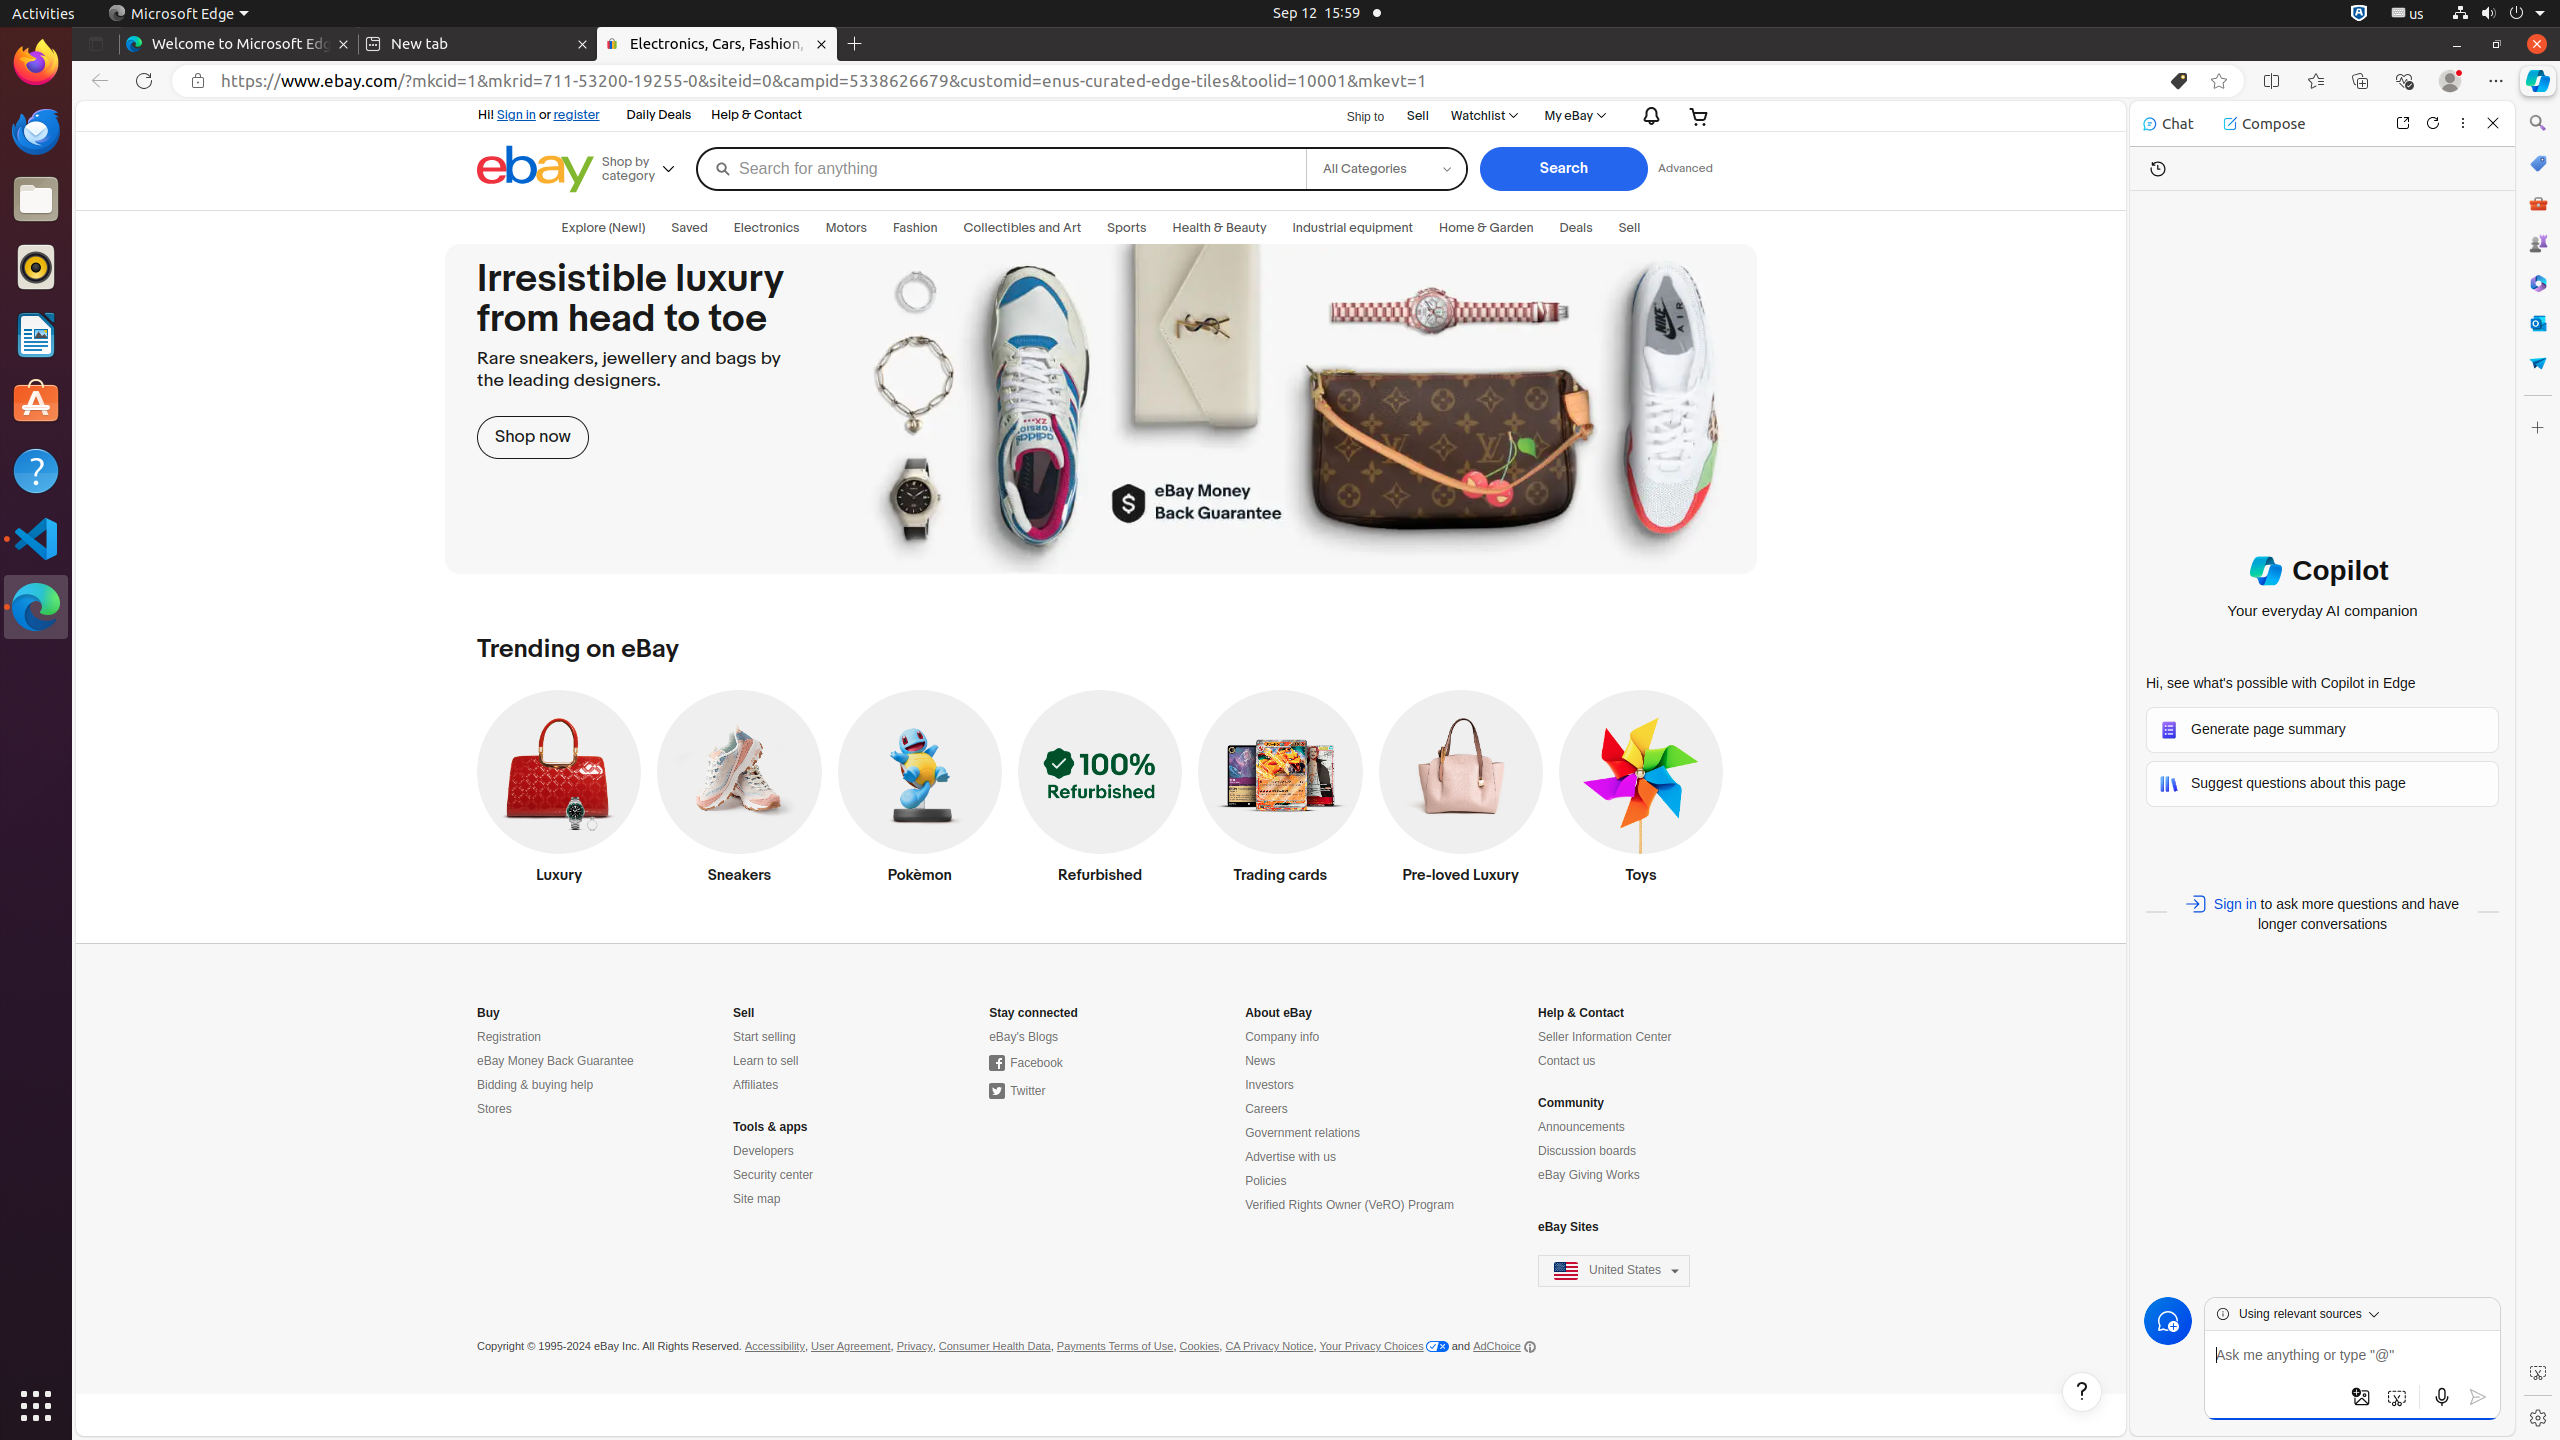 The width and height of the screenshot is (2560, 1440). I want to click on Submit, so click(2478, 1397).